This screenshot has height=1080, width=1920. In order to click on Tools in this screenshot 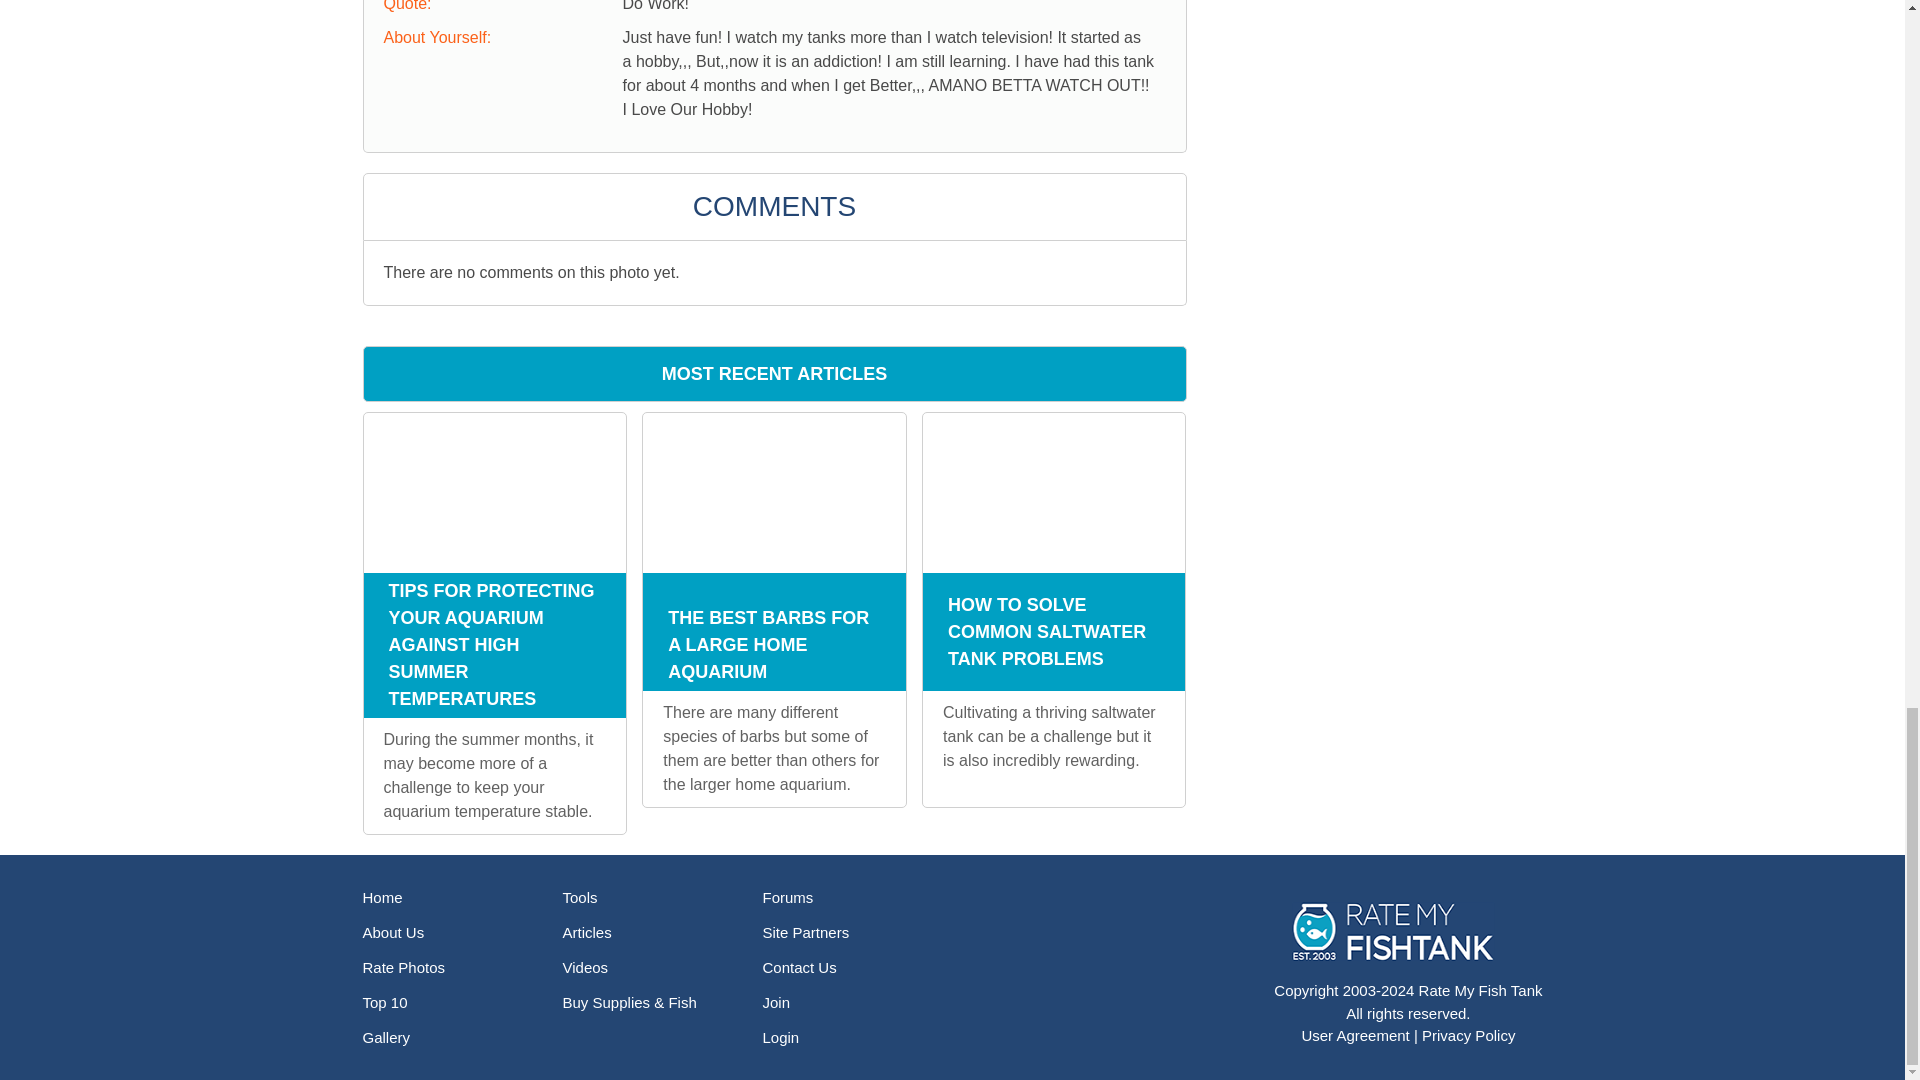, I will do `click(580, 897)`.